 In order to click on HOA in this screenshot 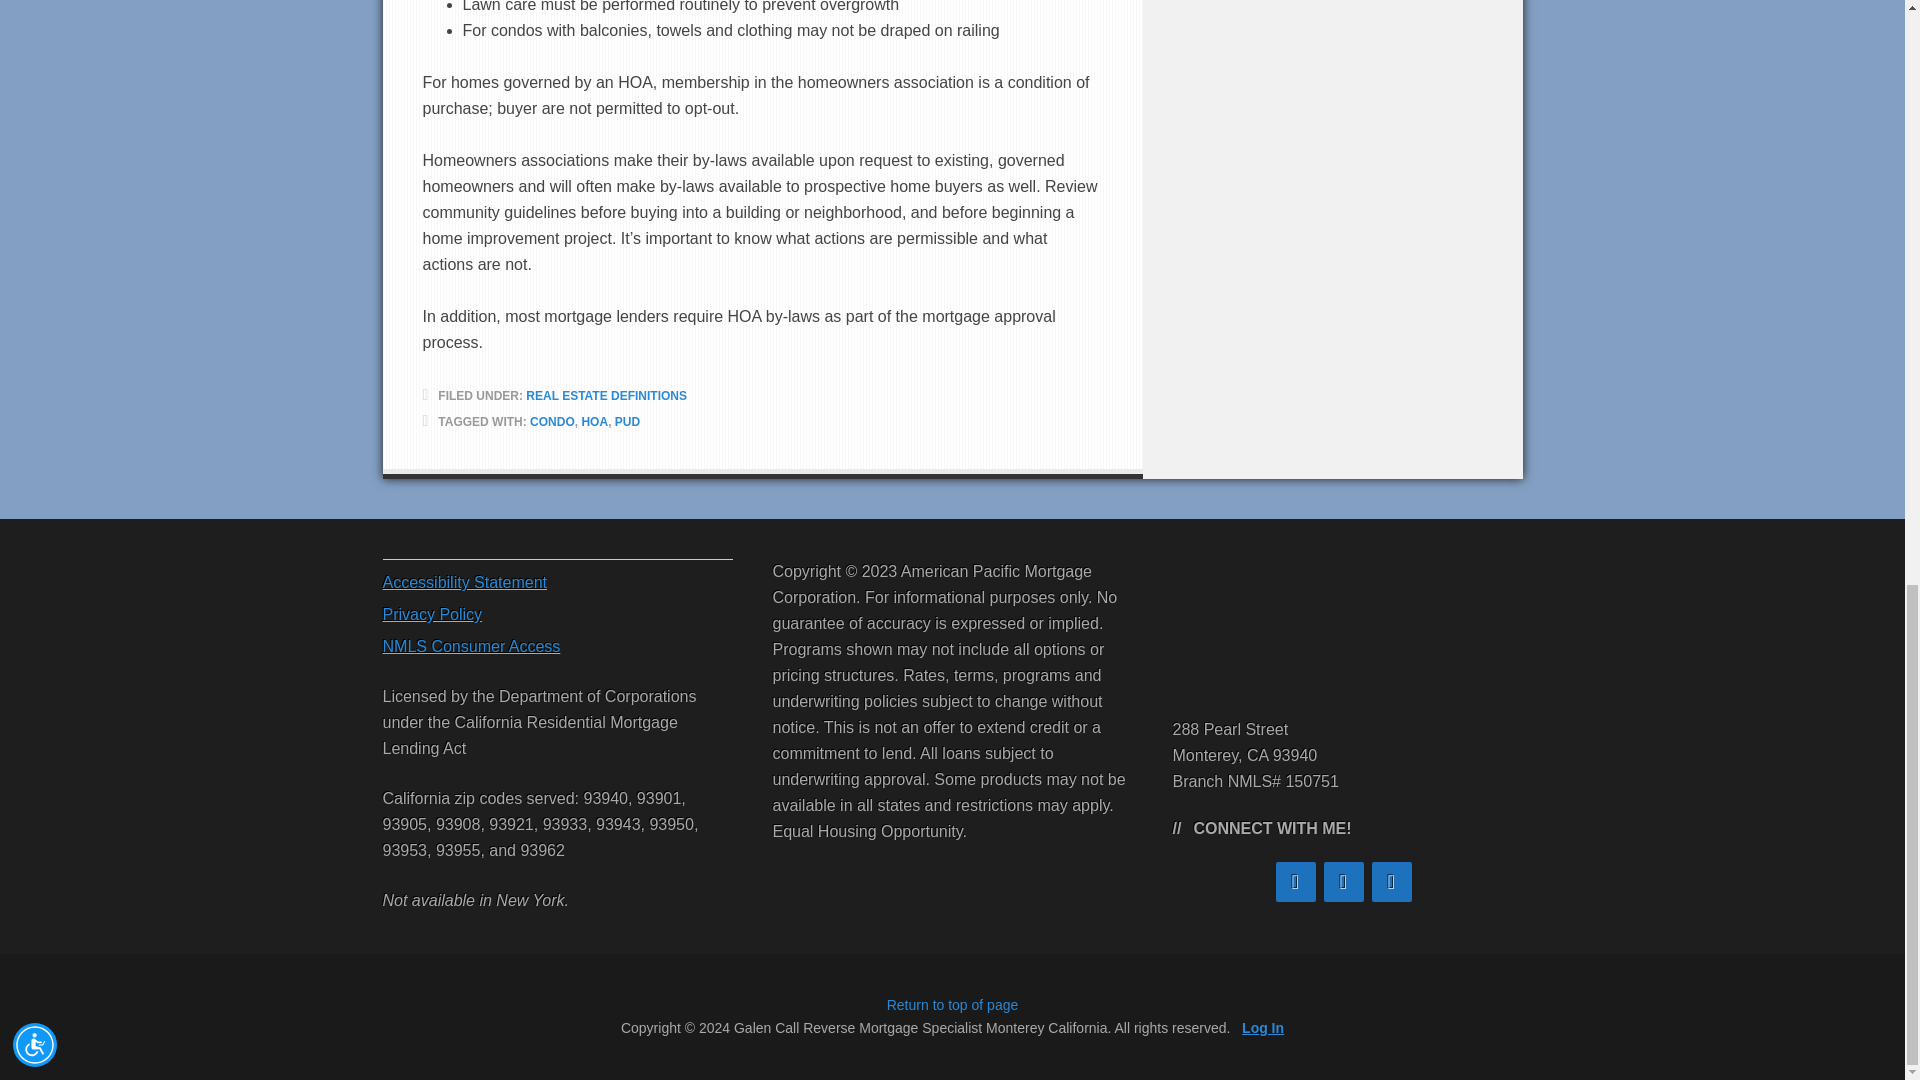, I will do `click(594, 421)`.